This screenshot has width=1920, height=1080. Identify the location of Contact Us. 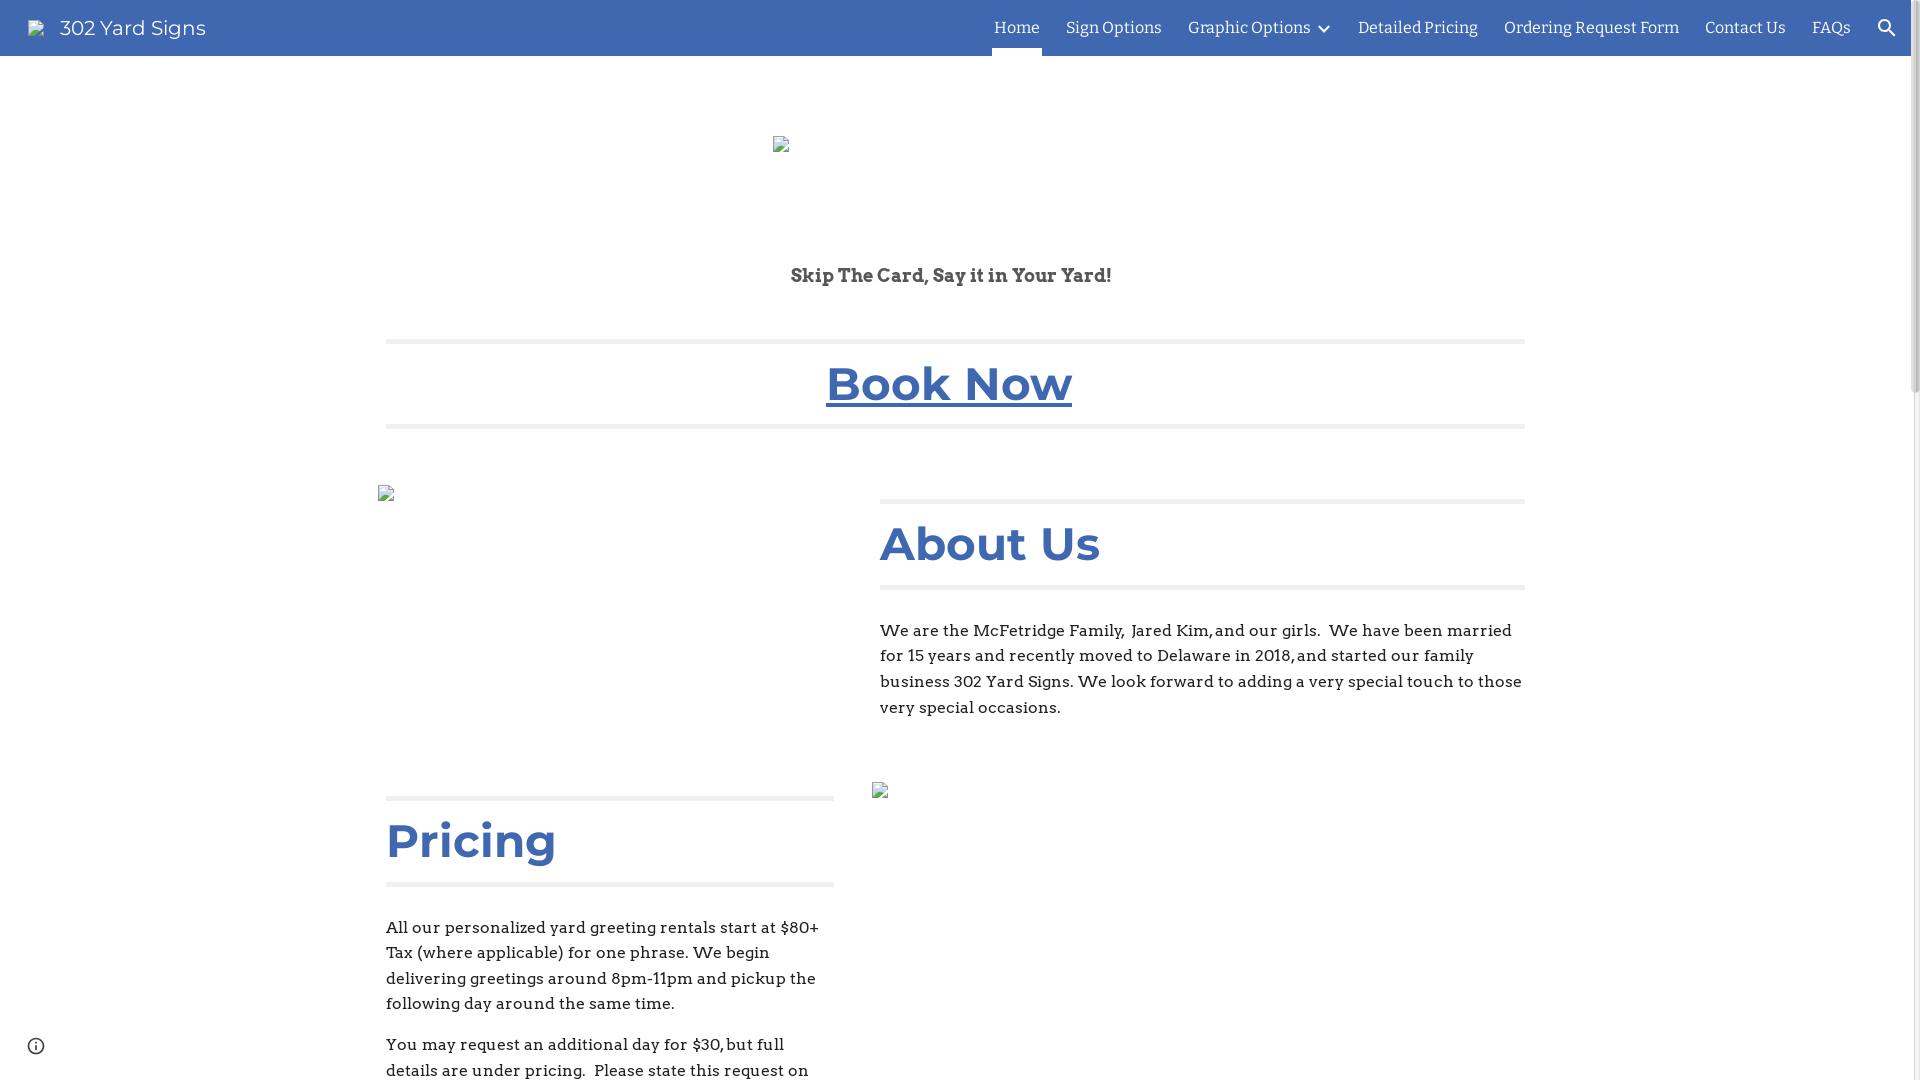
(1746, 28).